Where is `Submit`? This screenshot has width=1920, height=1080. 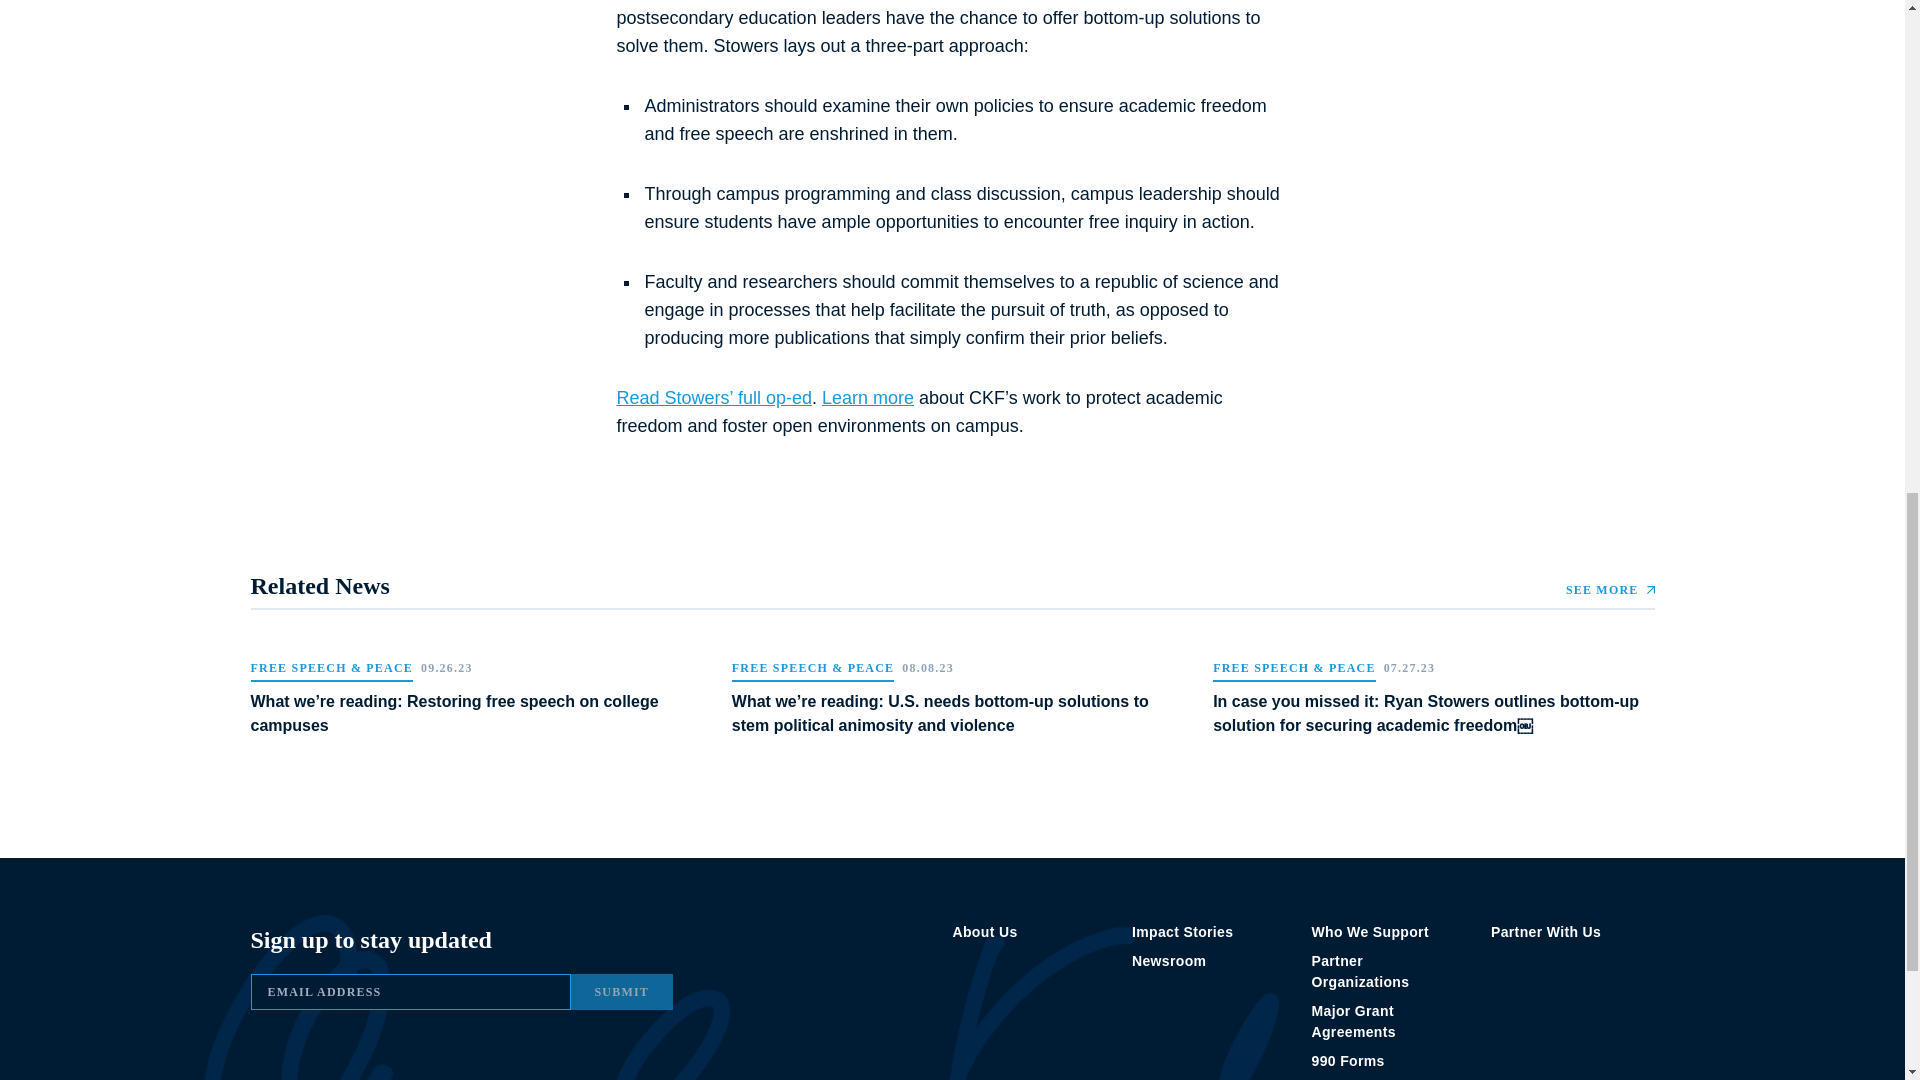
Submit is located at coordinates (622, 992).